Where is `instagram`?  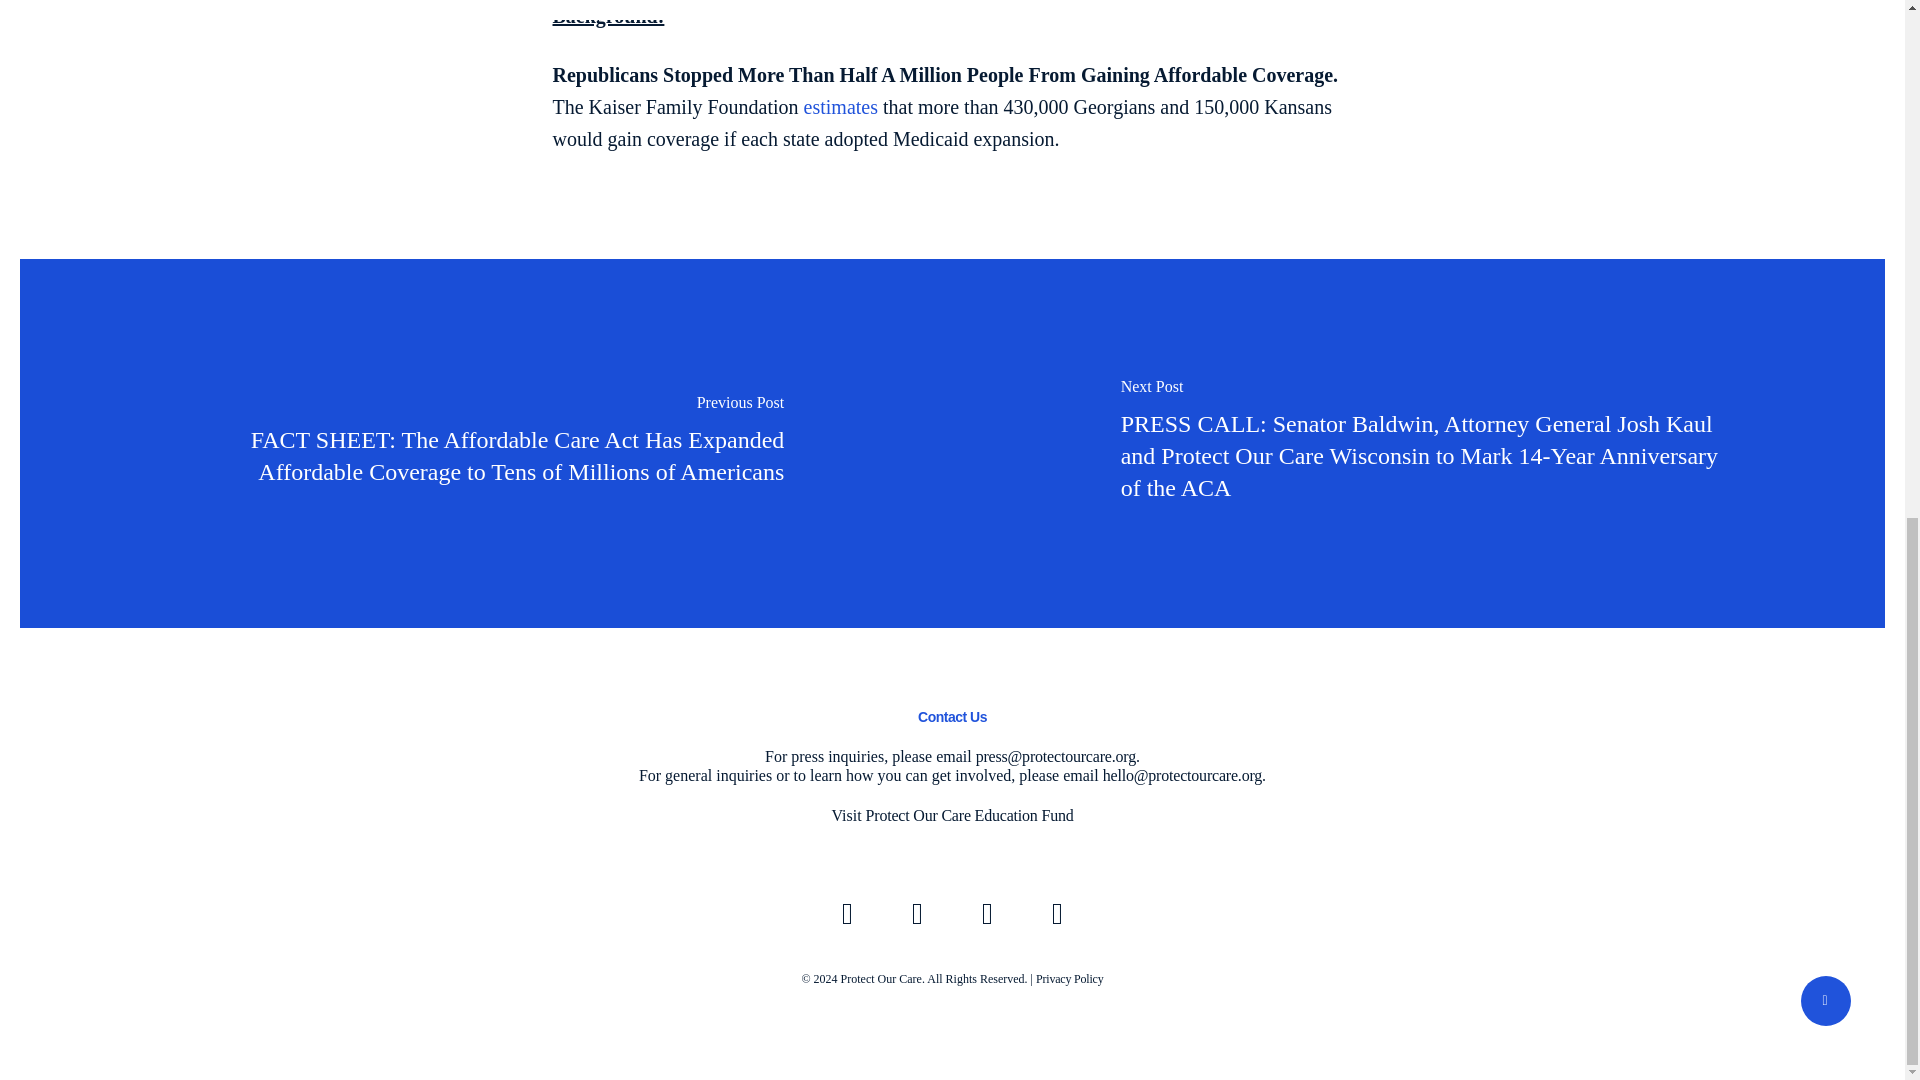 instagram is located at coordinates (1057, 914).